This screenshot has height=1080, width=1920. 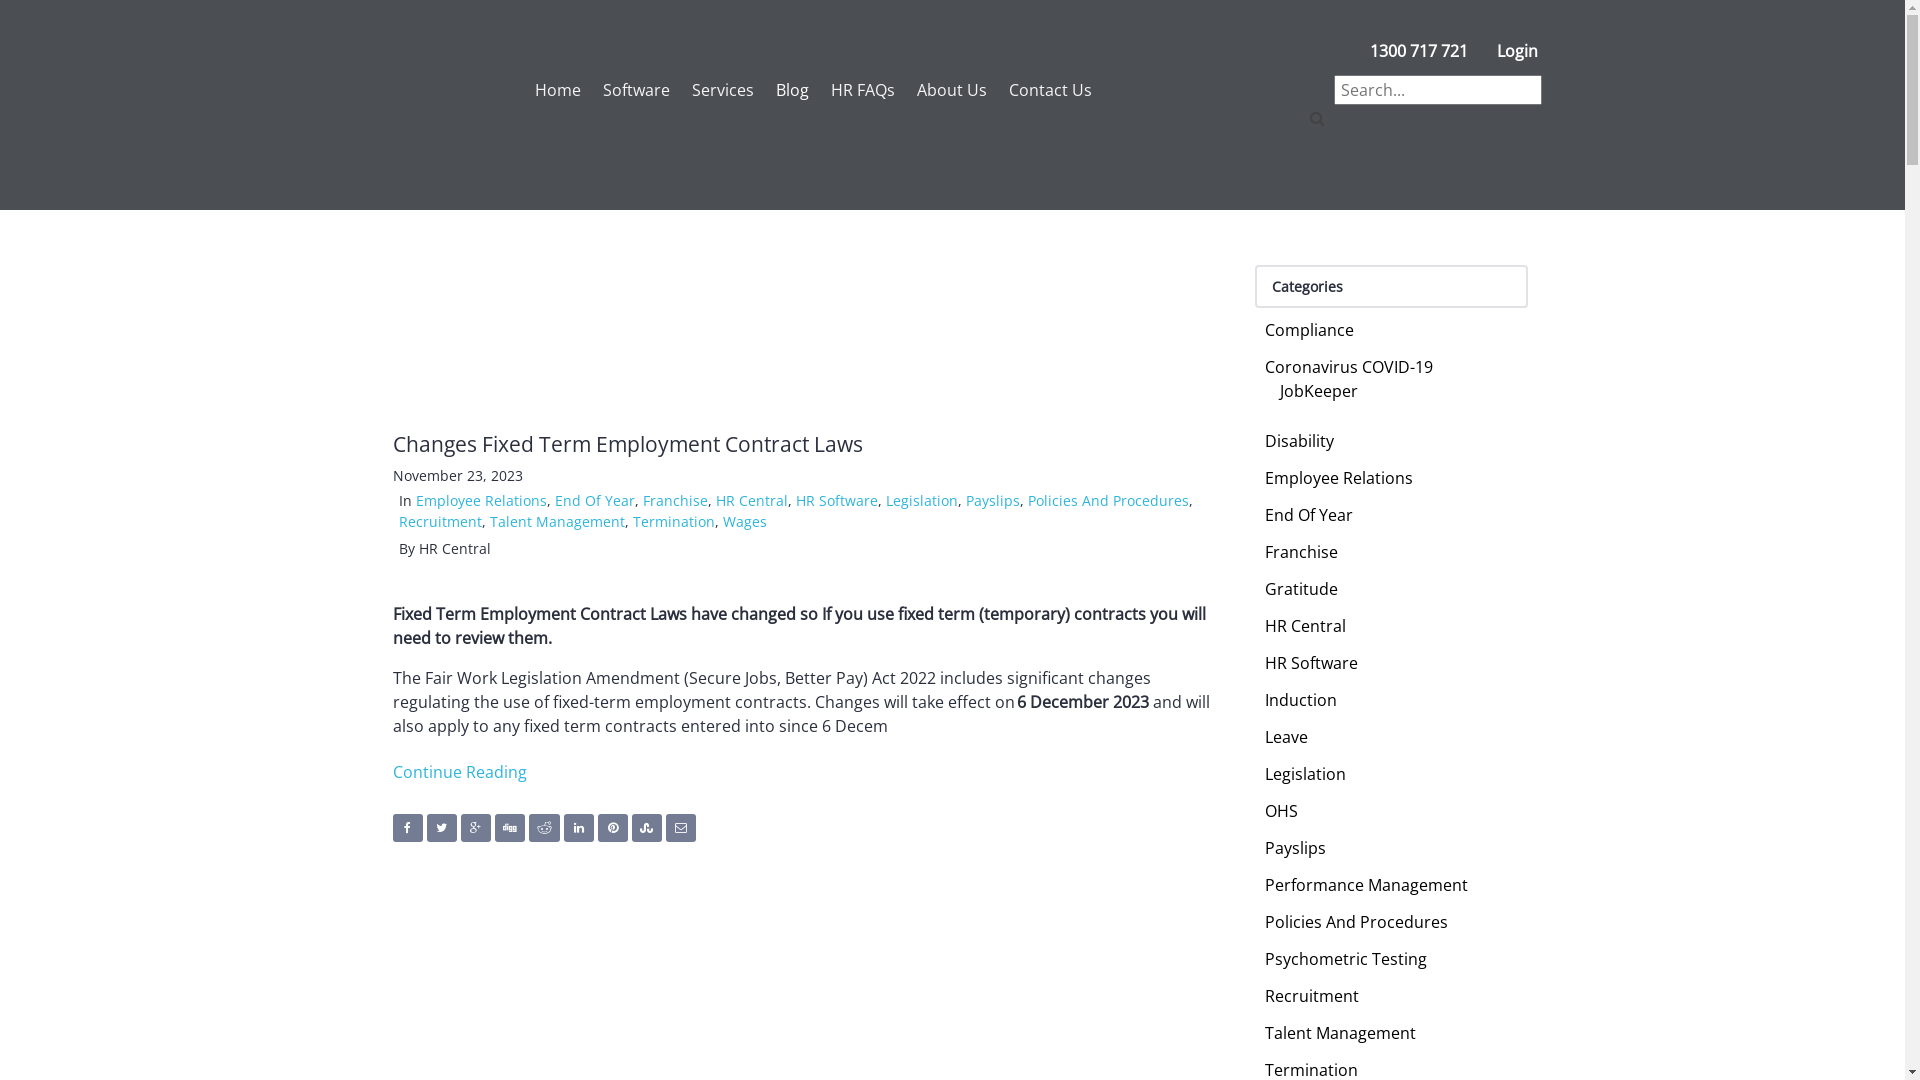 I want to click on Contact Us, so click(x=1044, y=90).